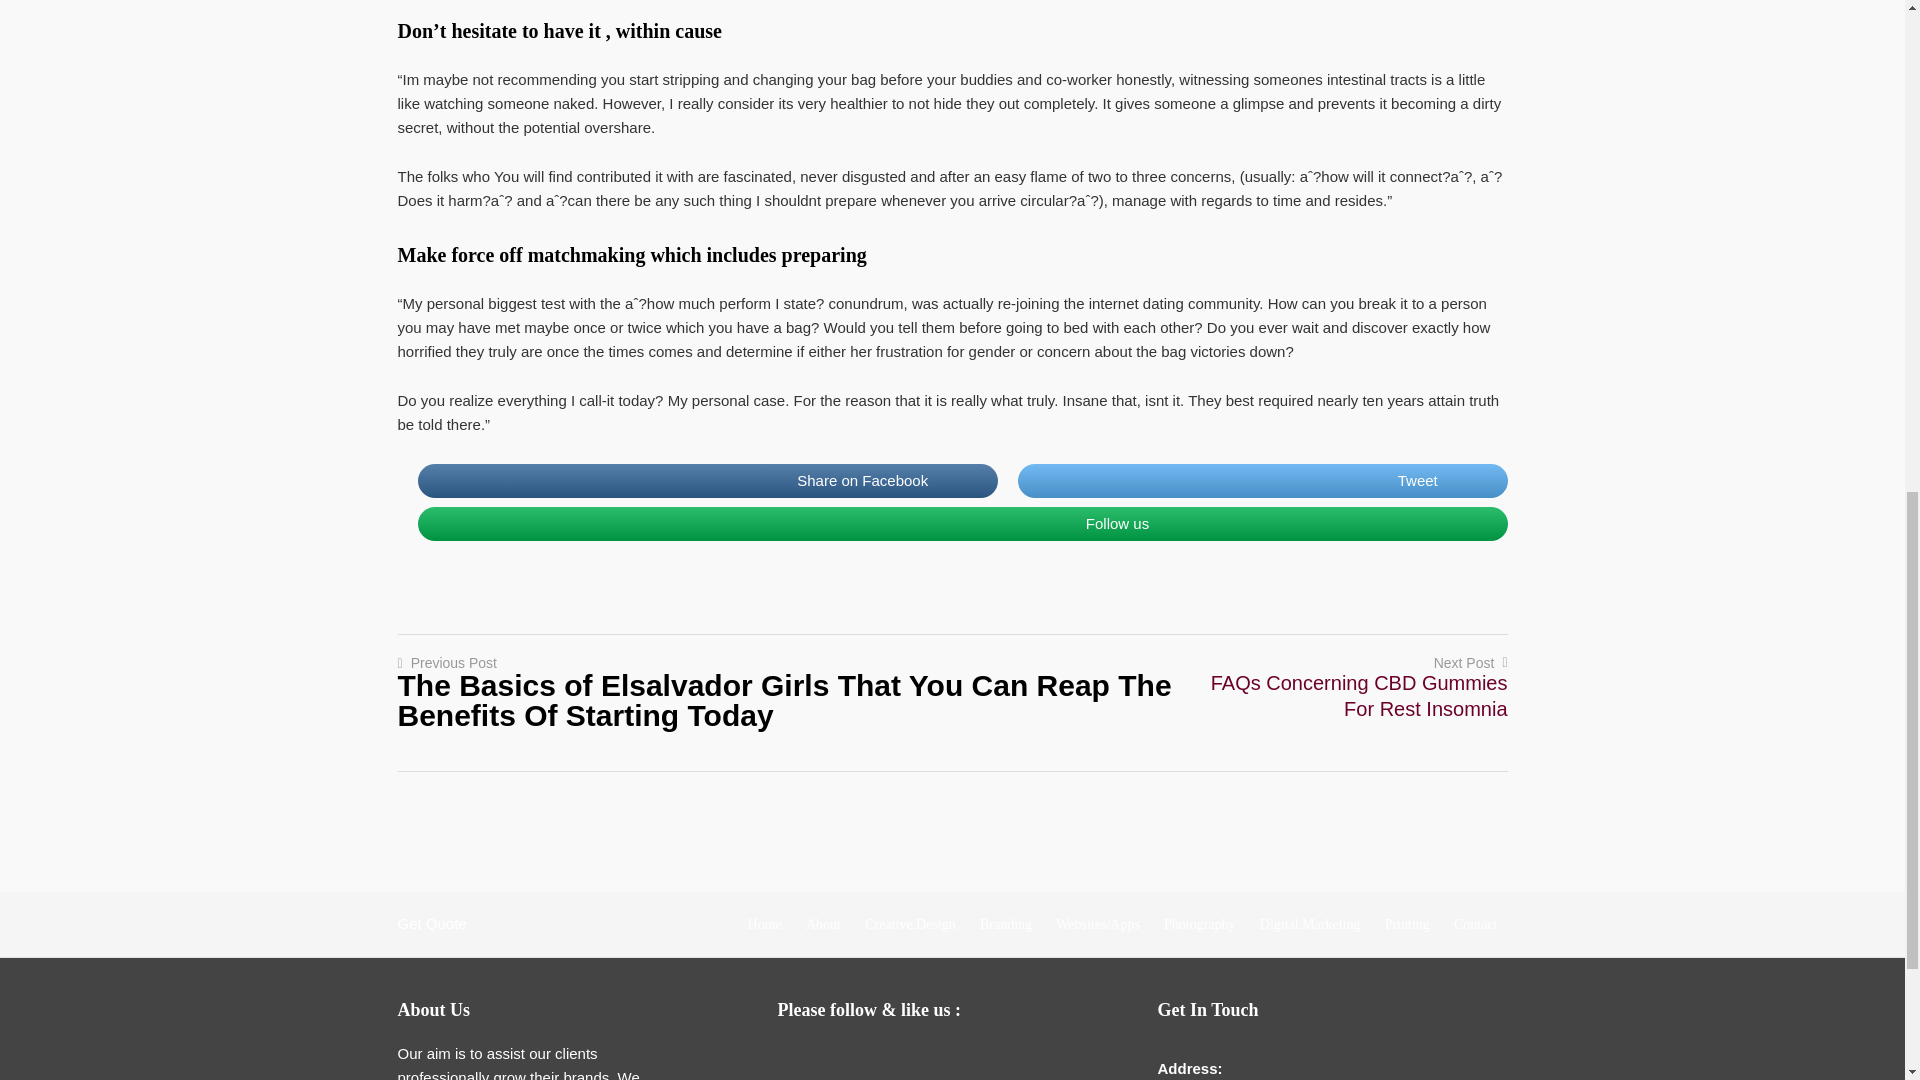 The width and height of the screenshot is (1920, 1080). I want to click on Twitter, so click(880, 1060).